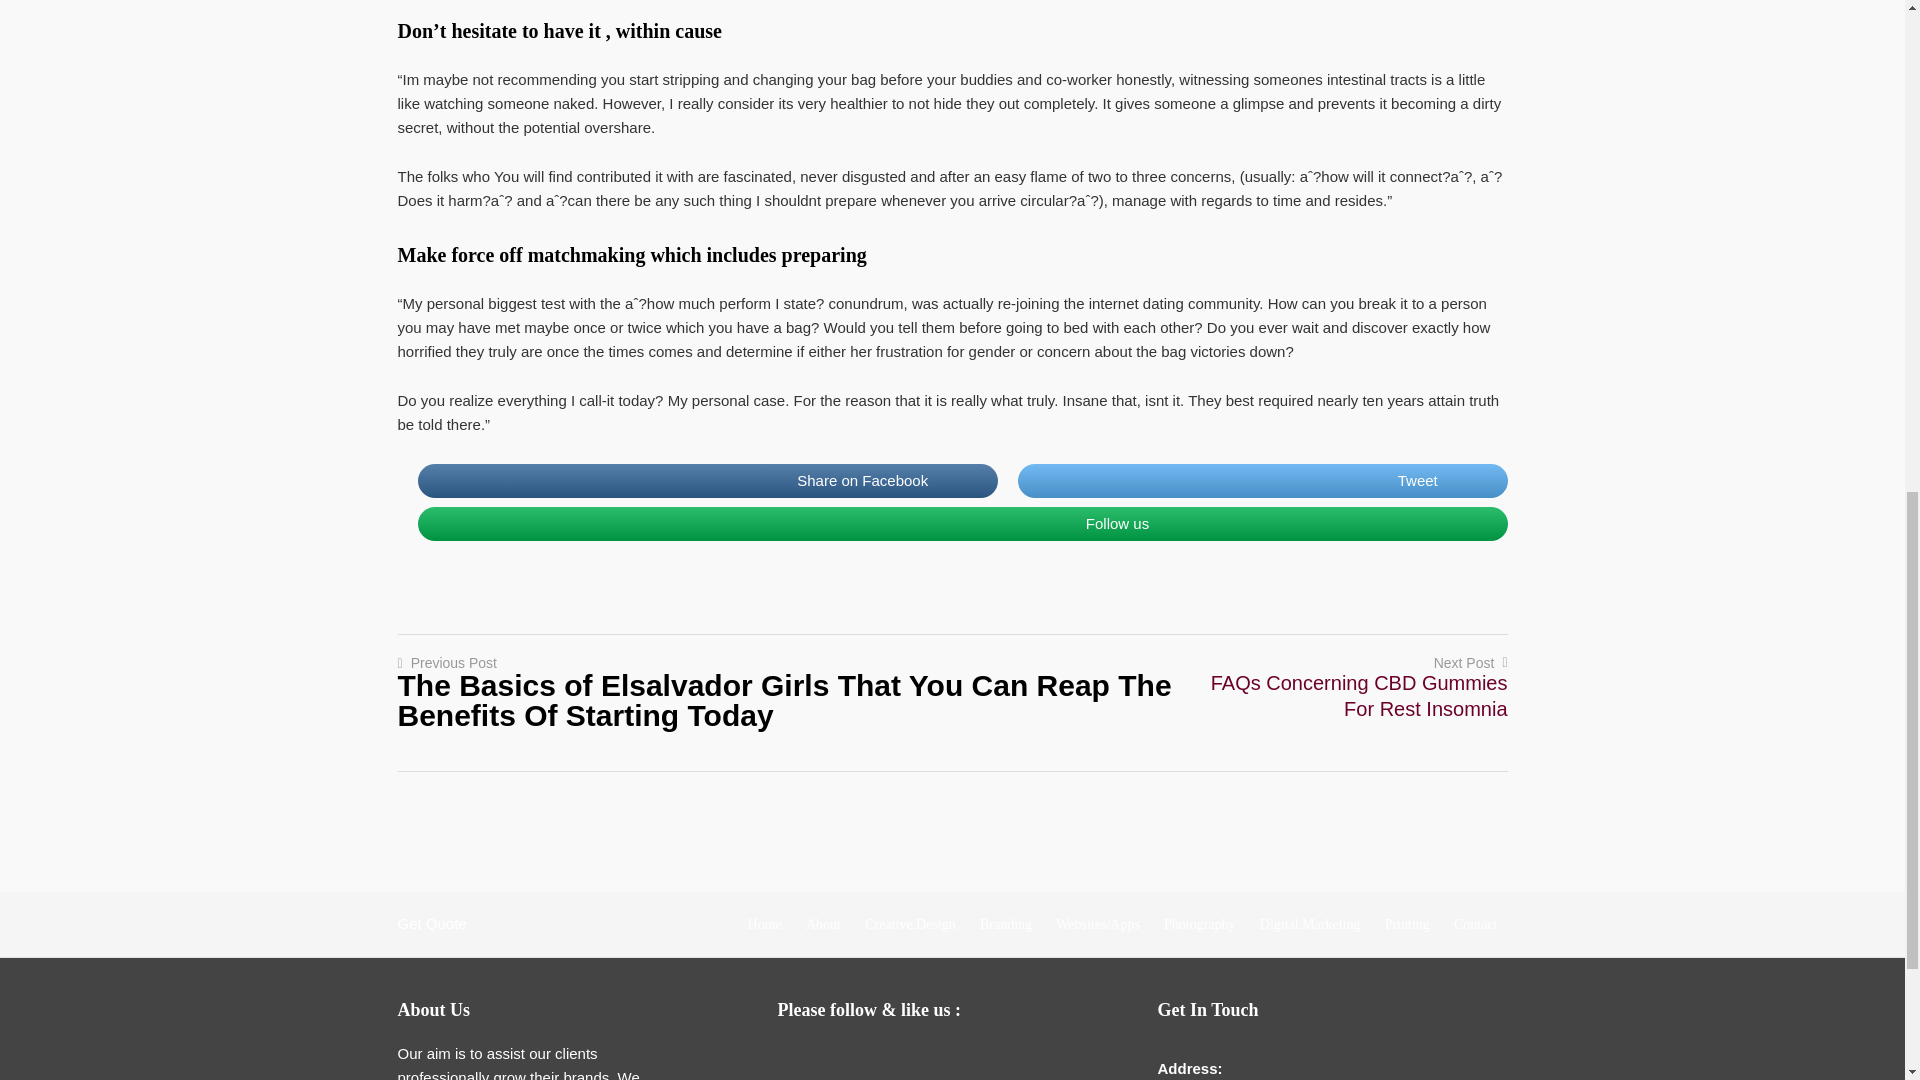 The width and height of the screenshot is (1920, 1080). I want to click on Twitter, so click(880, 1060).